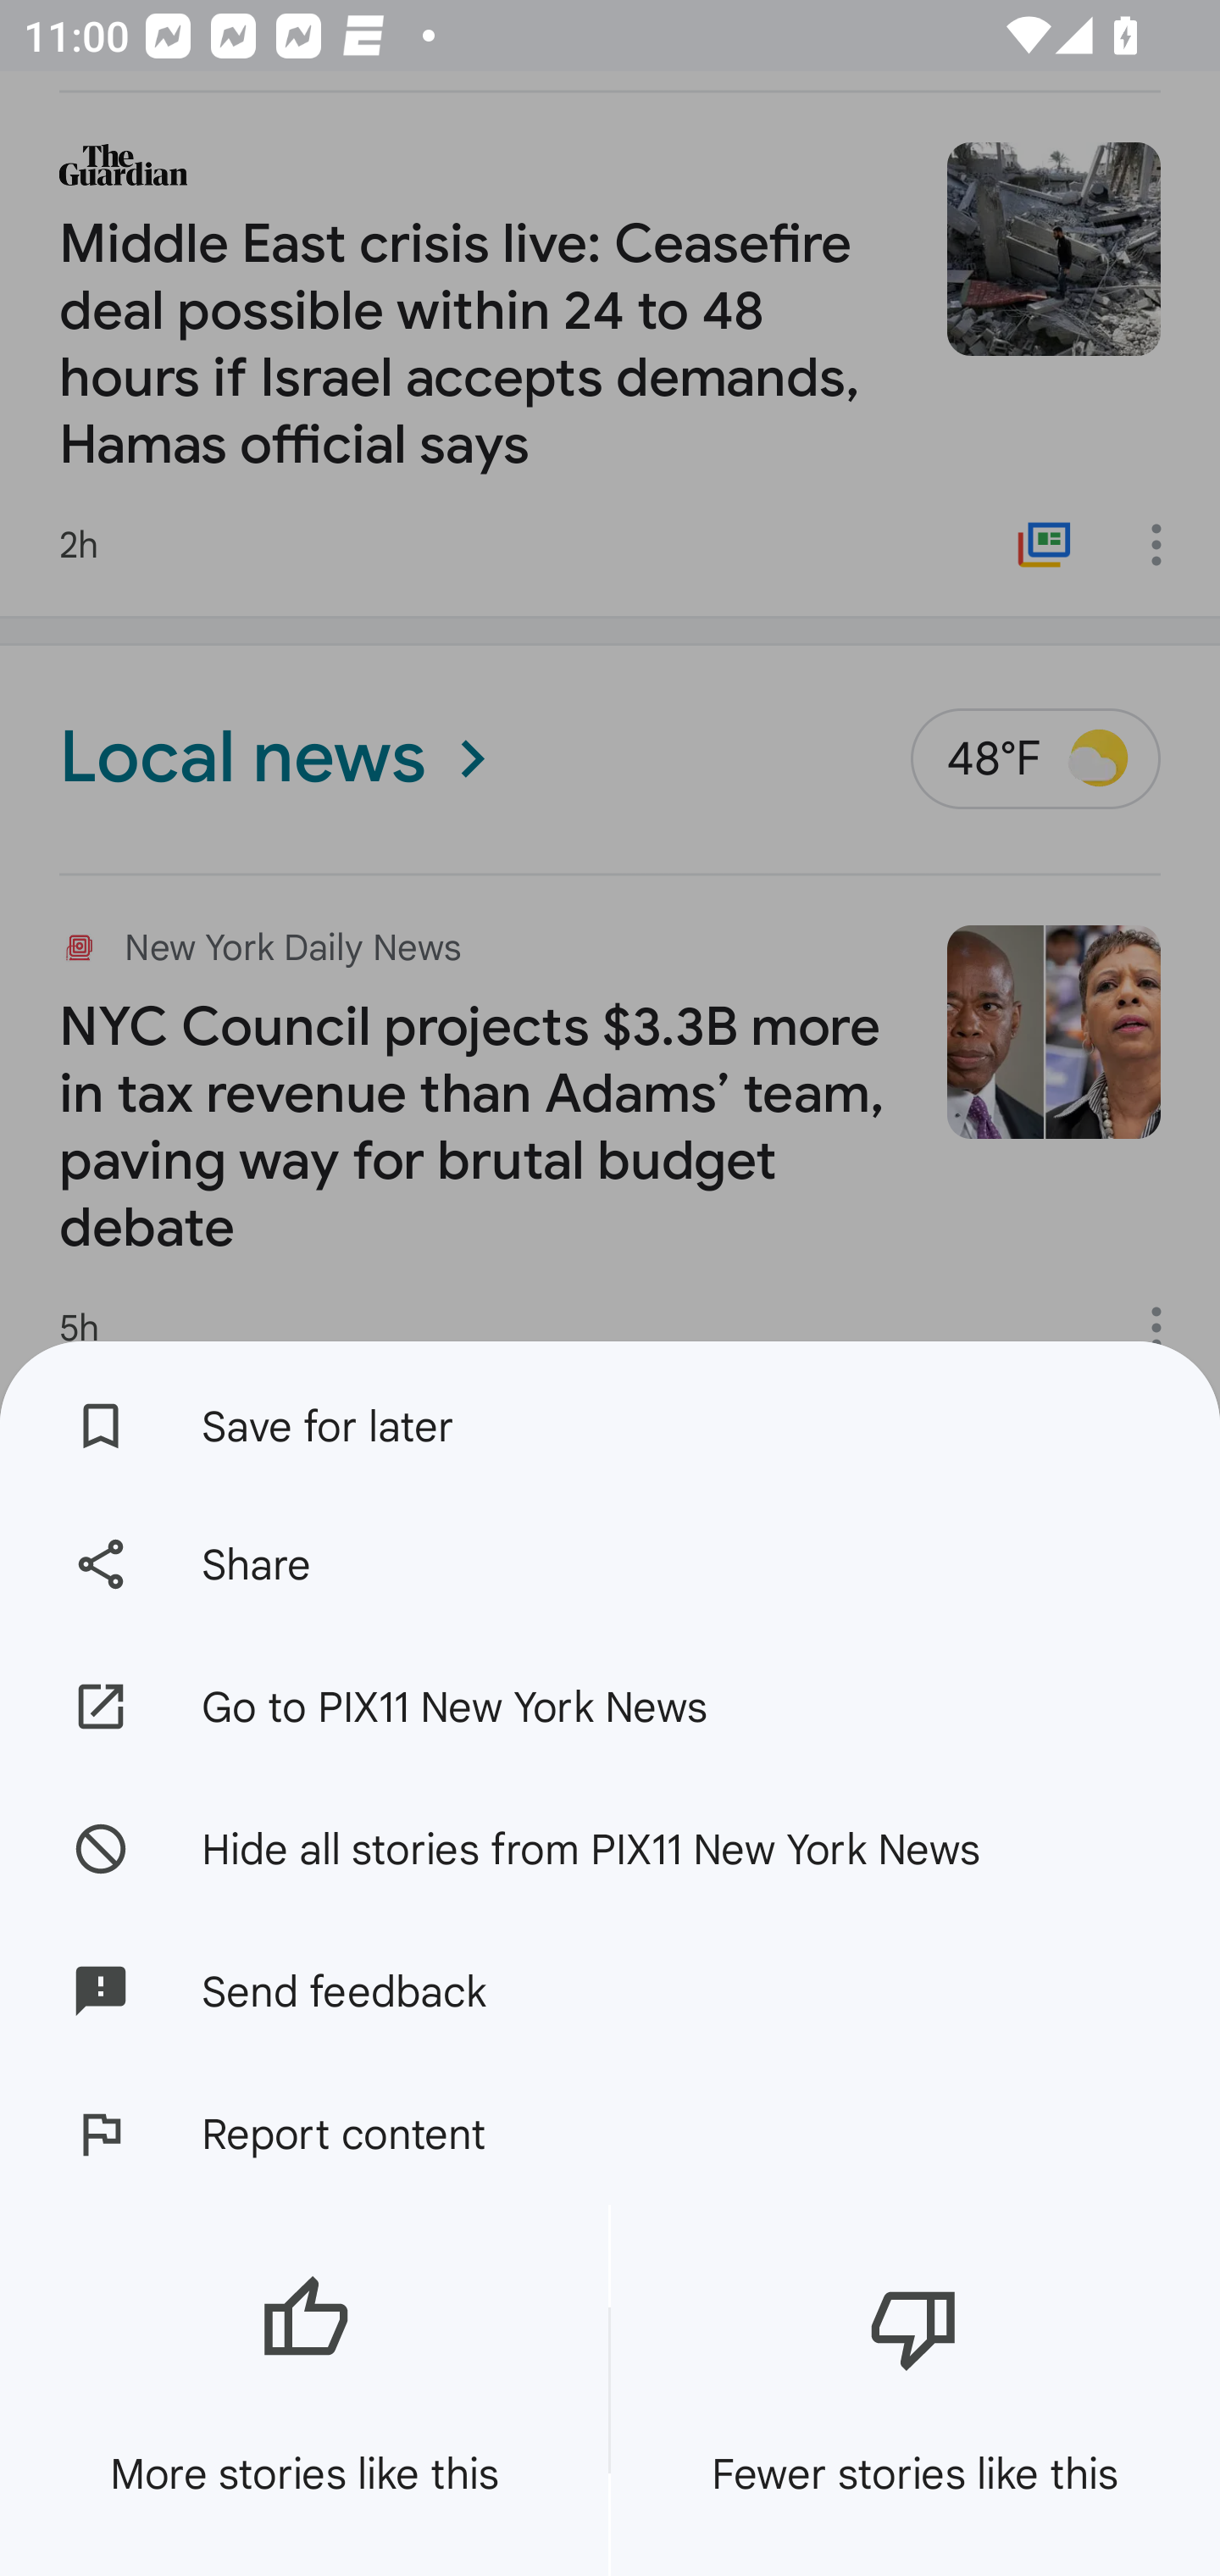 Image resolution: width=1220 pixels, height=2576 pixels. I want to click on Send feedback, so click(610, 1991).